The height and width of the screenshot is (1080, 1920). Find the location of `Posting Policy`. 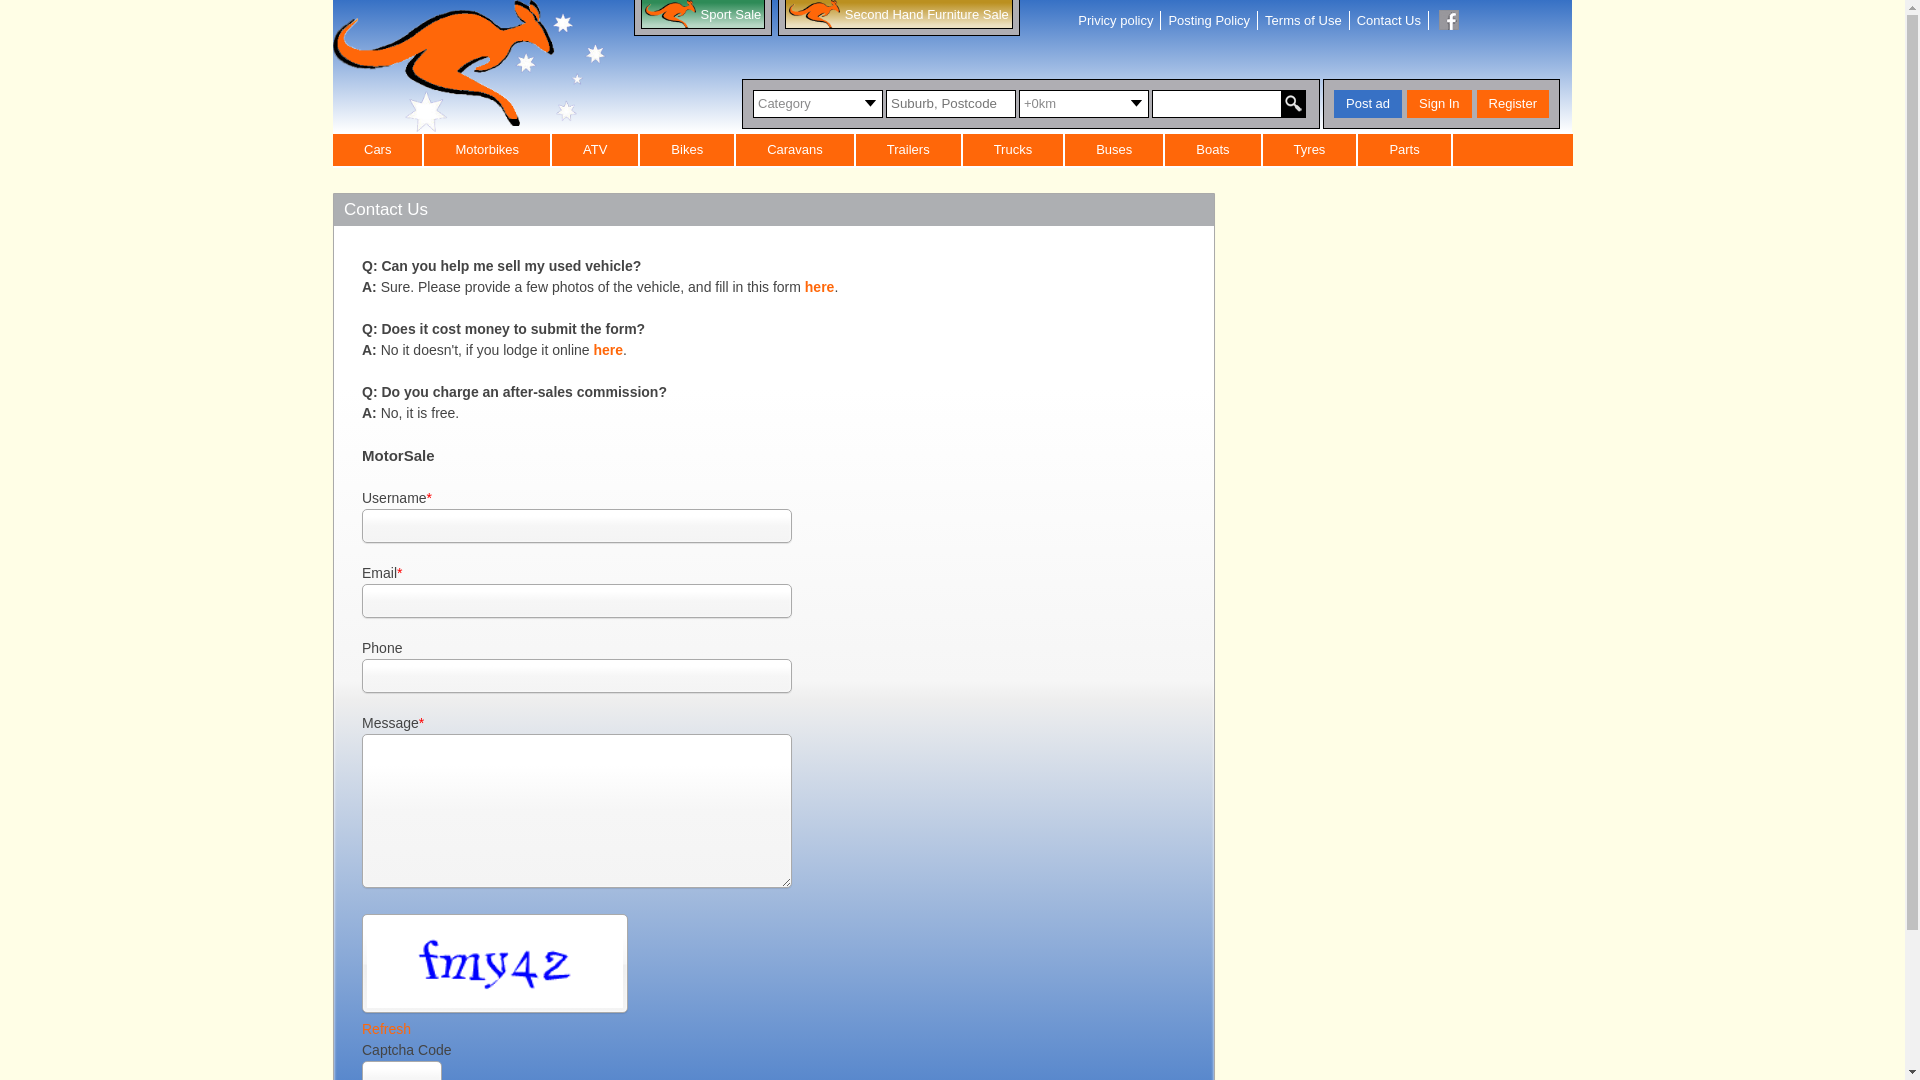

Posting Policy is located at coordinates (1209, 20).